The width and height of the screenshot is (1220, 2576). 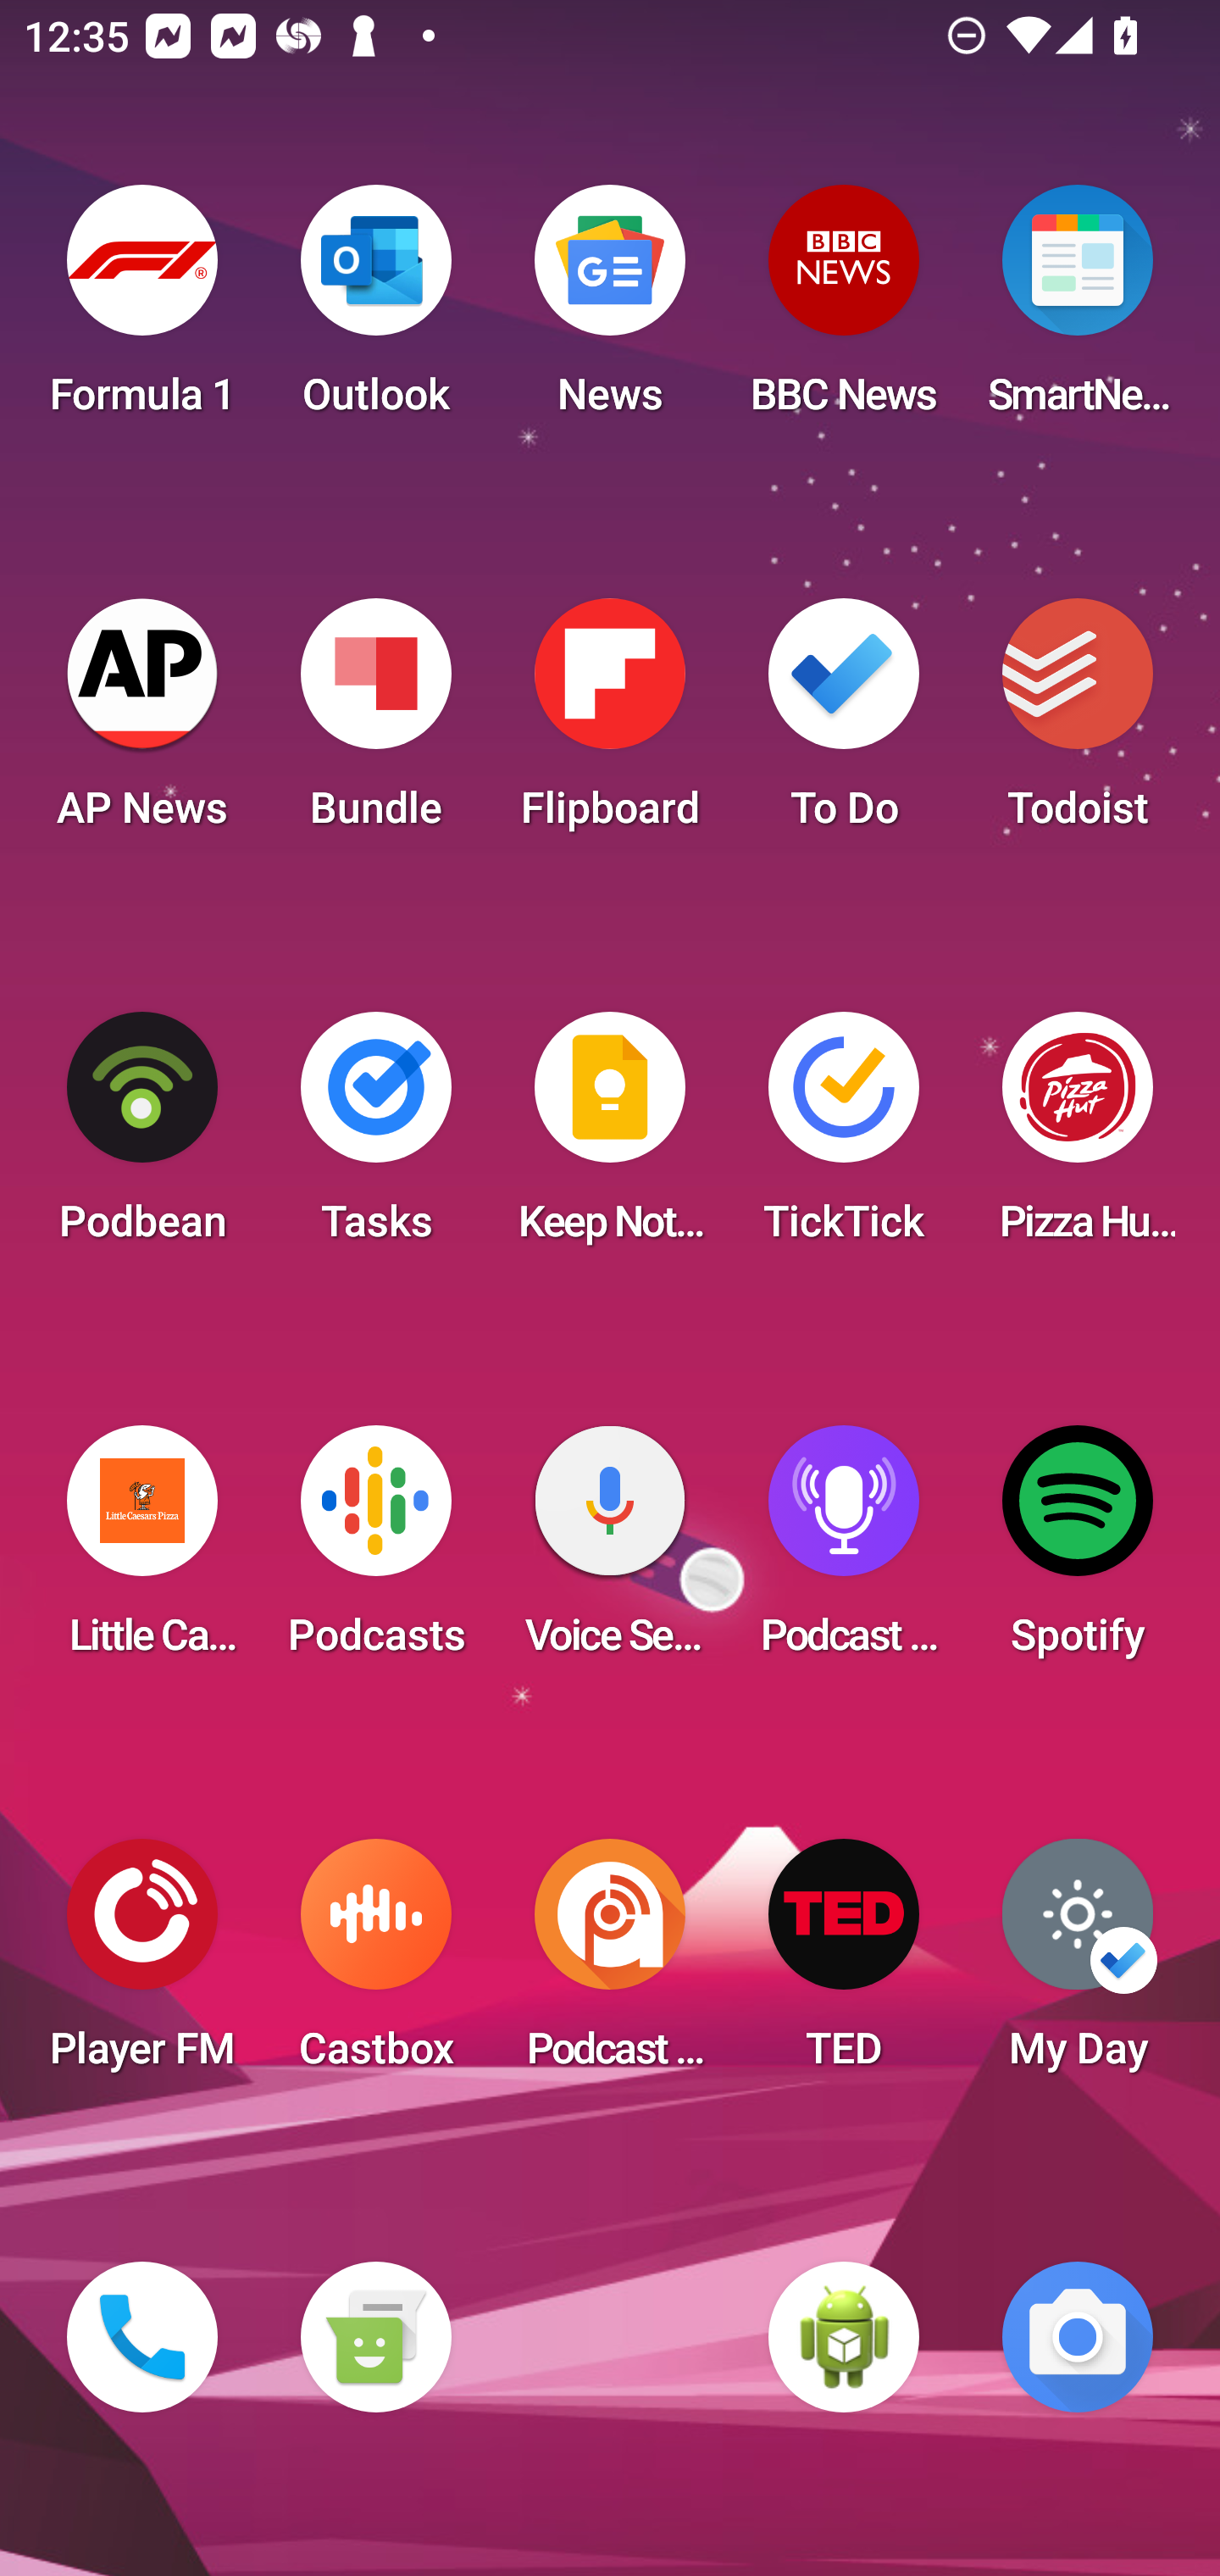 What do you see at coordinates (844, 2337) in the screenshot?
I see `WebView Browser Tester` at bounding box center [844, 2337].